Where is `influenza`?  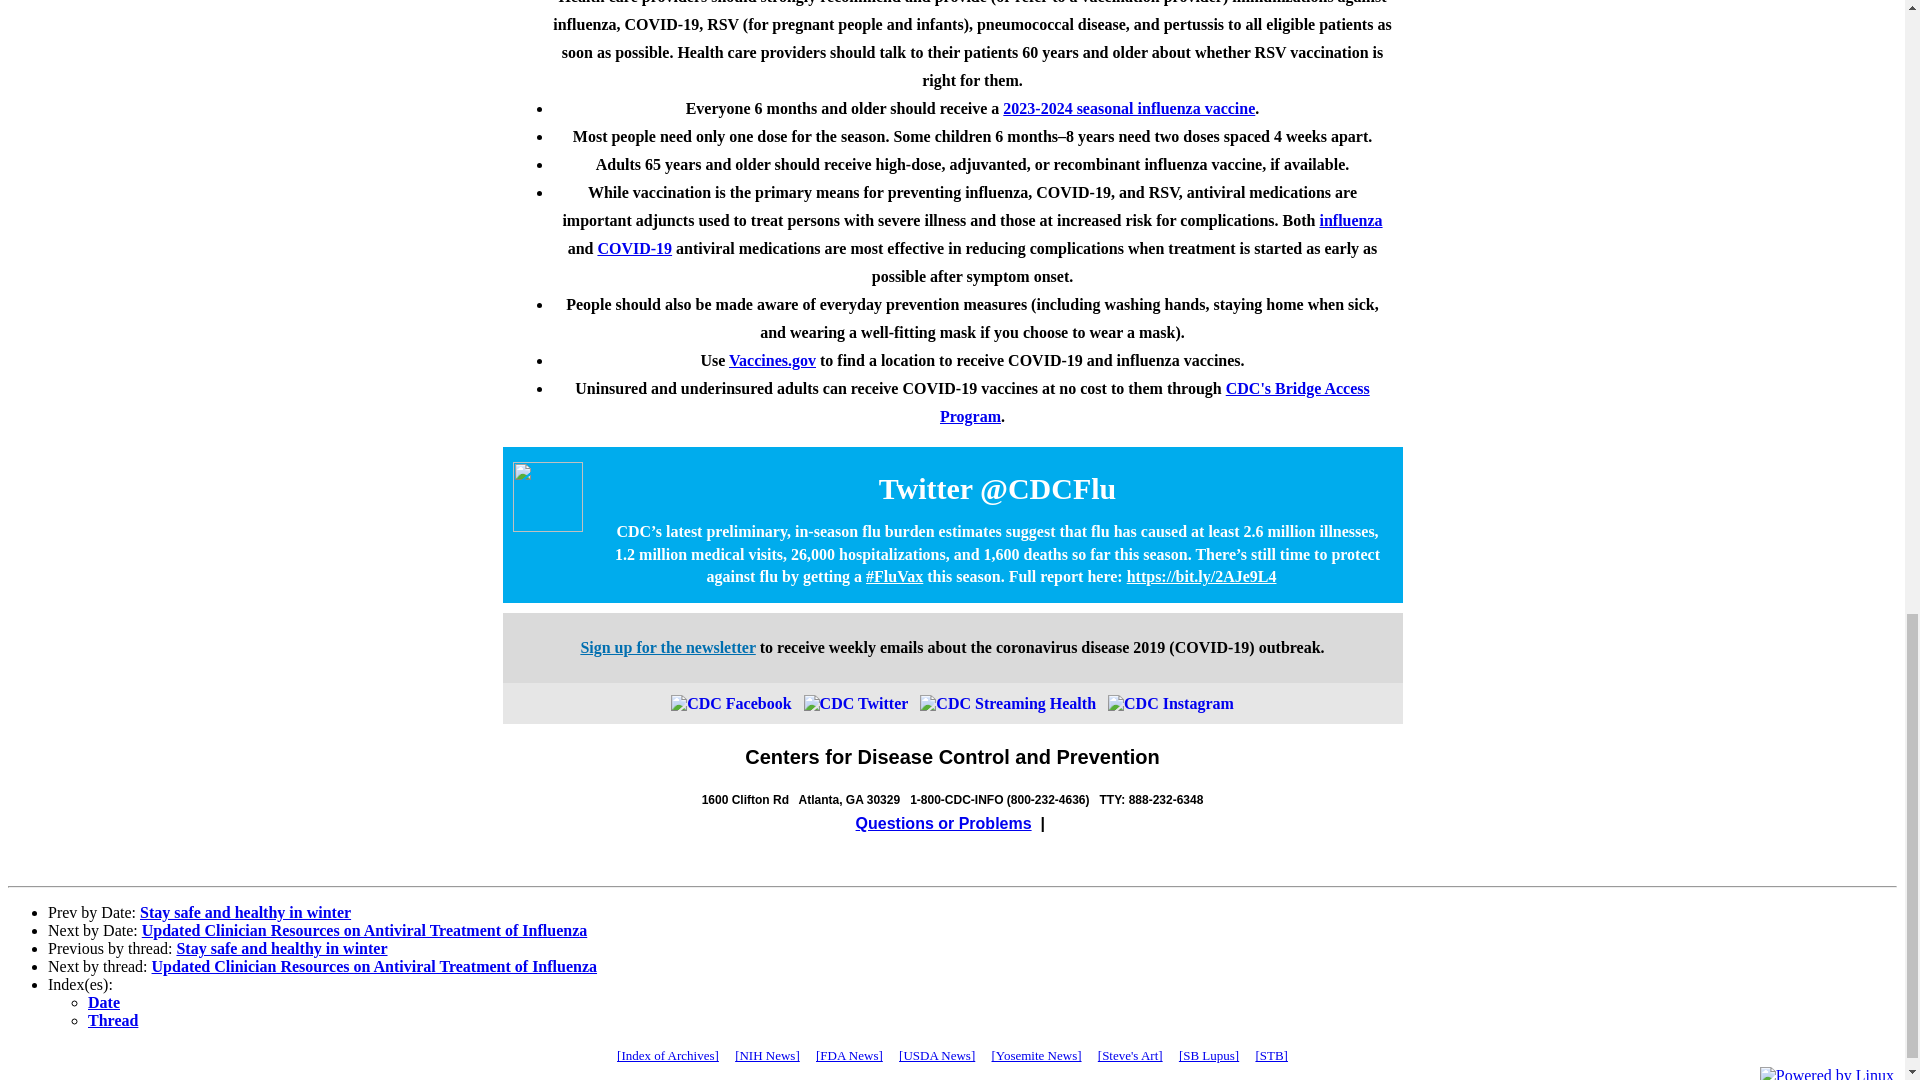
influenza is located at coordinates (1350, 220).